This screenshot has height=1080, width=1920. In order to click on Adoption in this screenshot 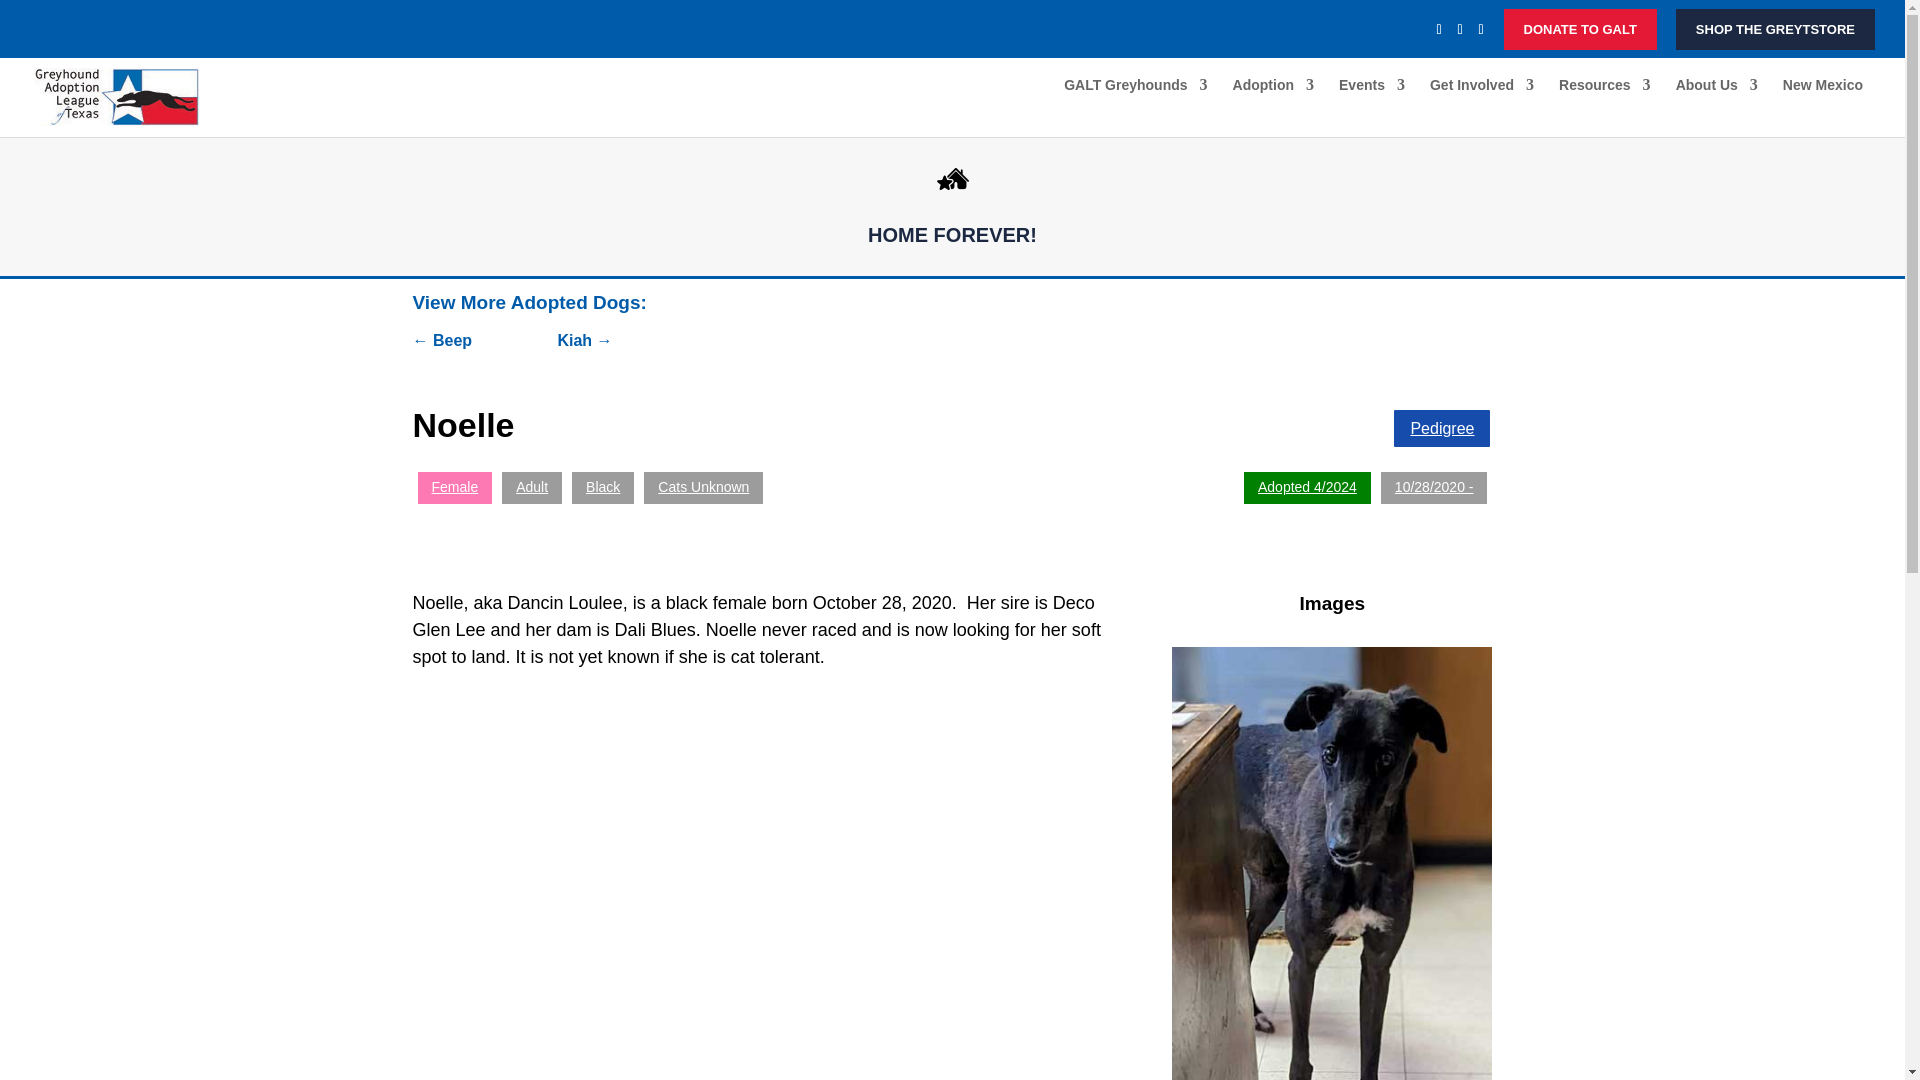, I will do `click(1272, 107)`.